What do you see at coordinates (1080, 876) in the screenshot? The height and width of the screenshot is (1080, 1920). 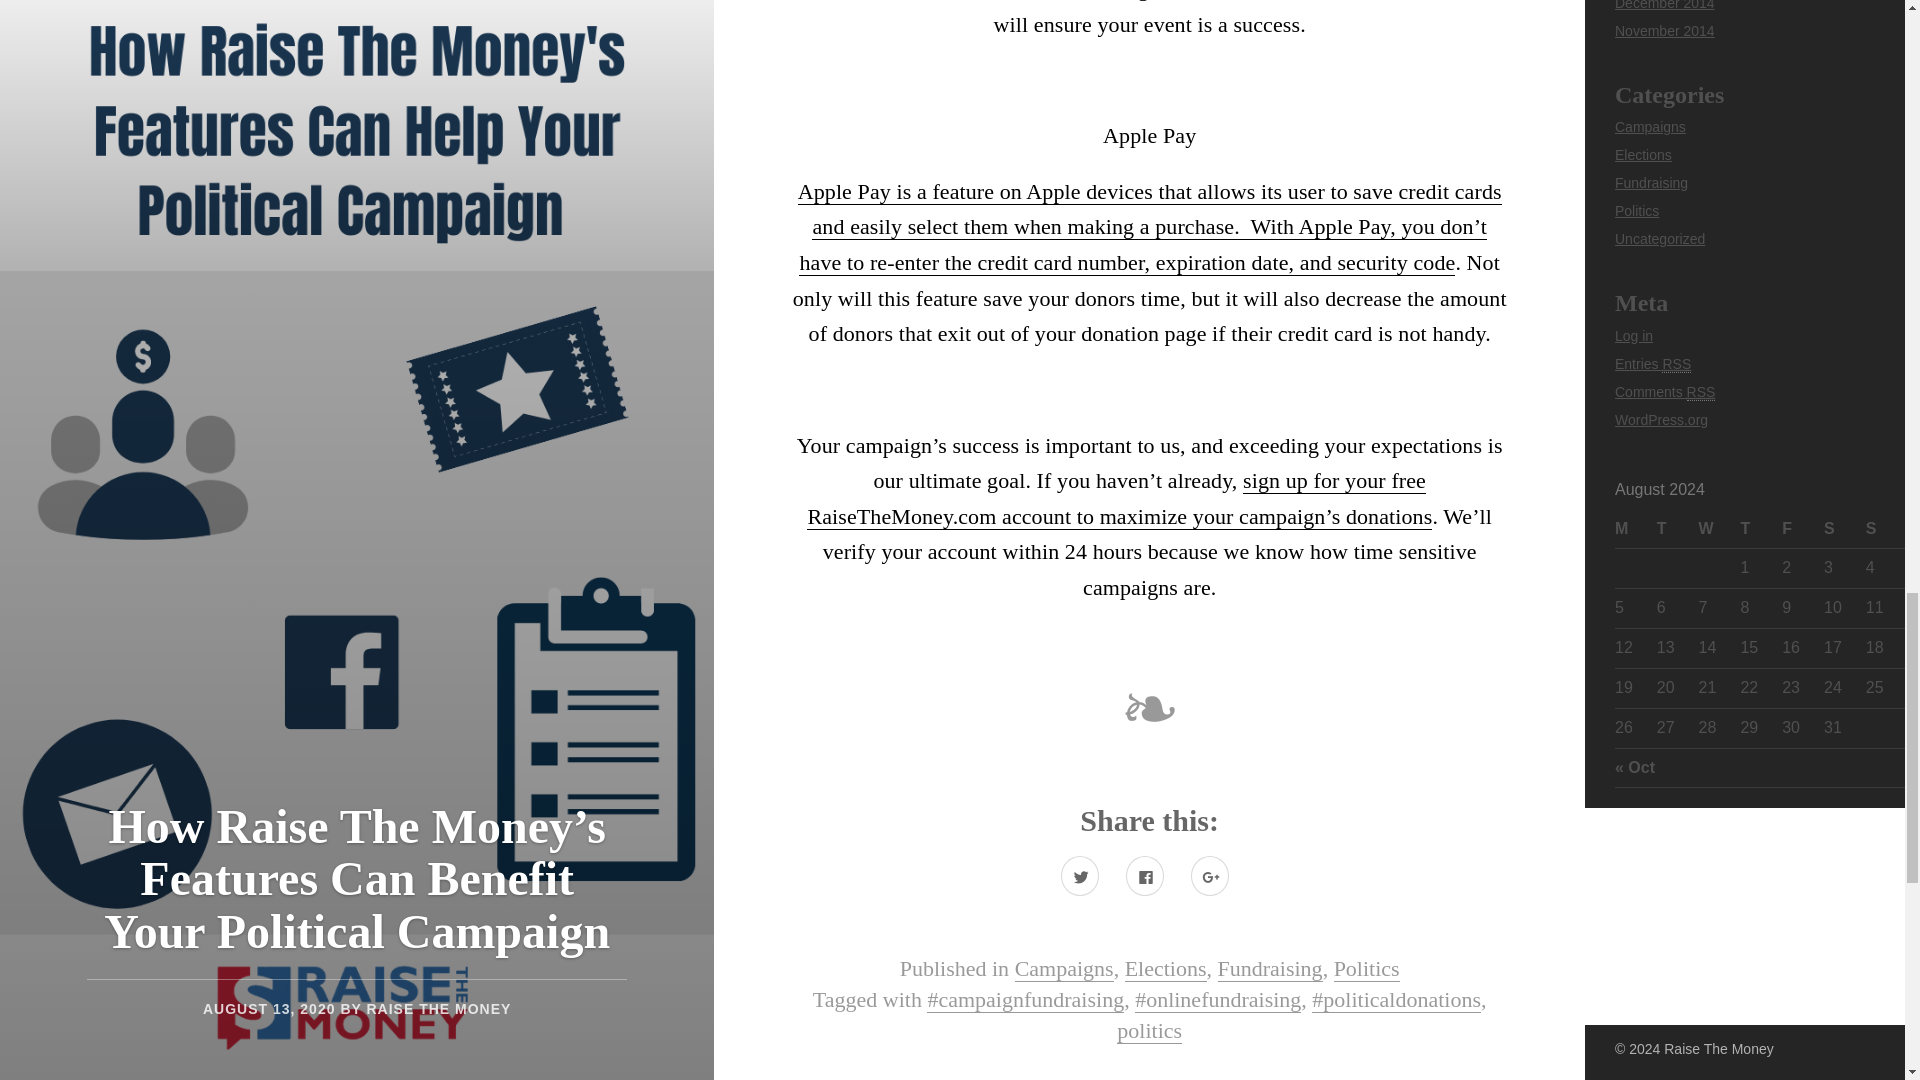 I see `Click to share on Twitter` at bounding box center [1080, 876].